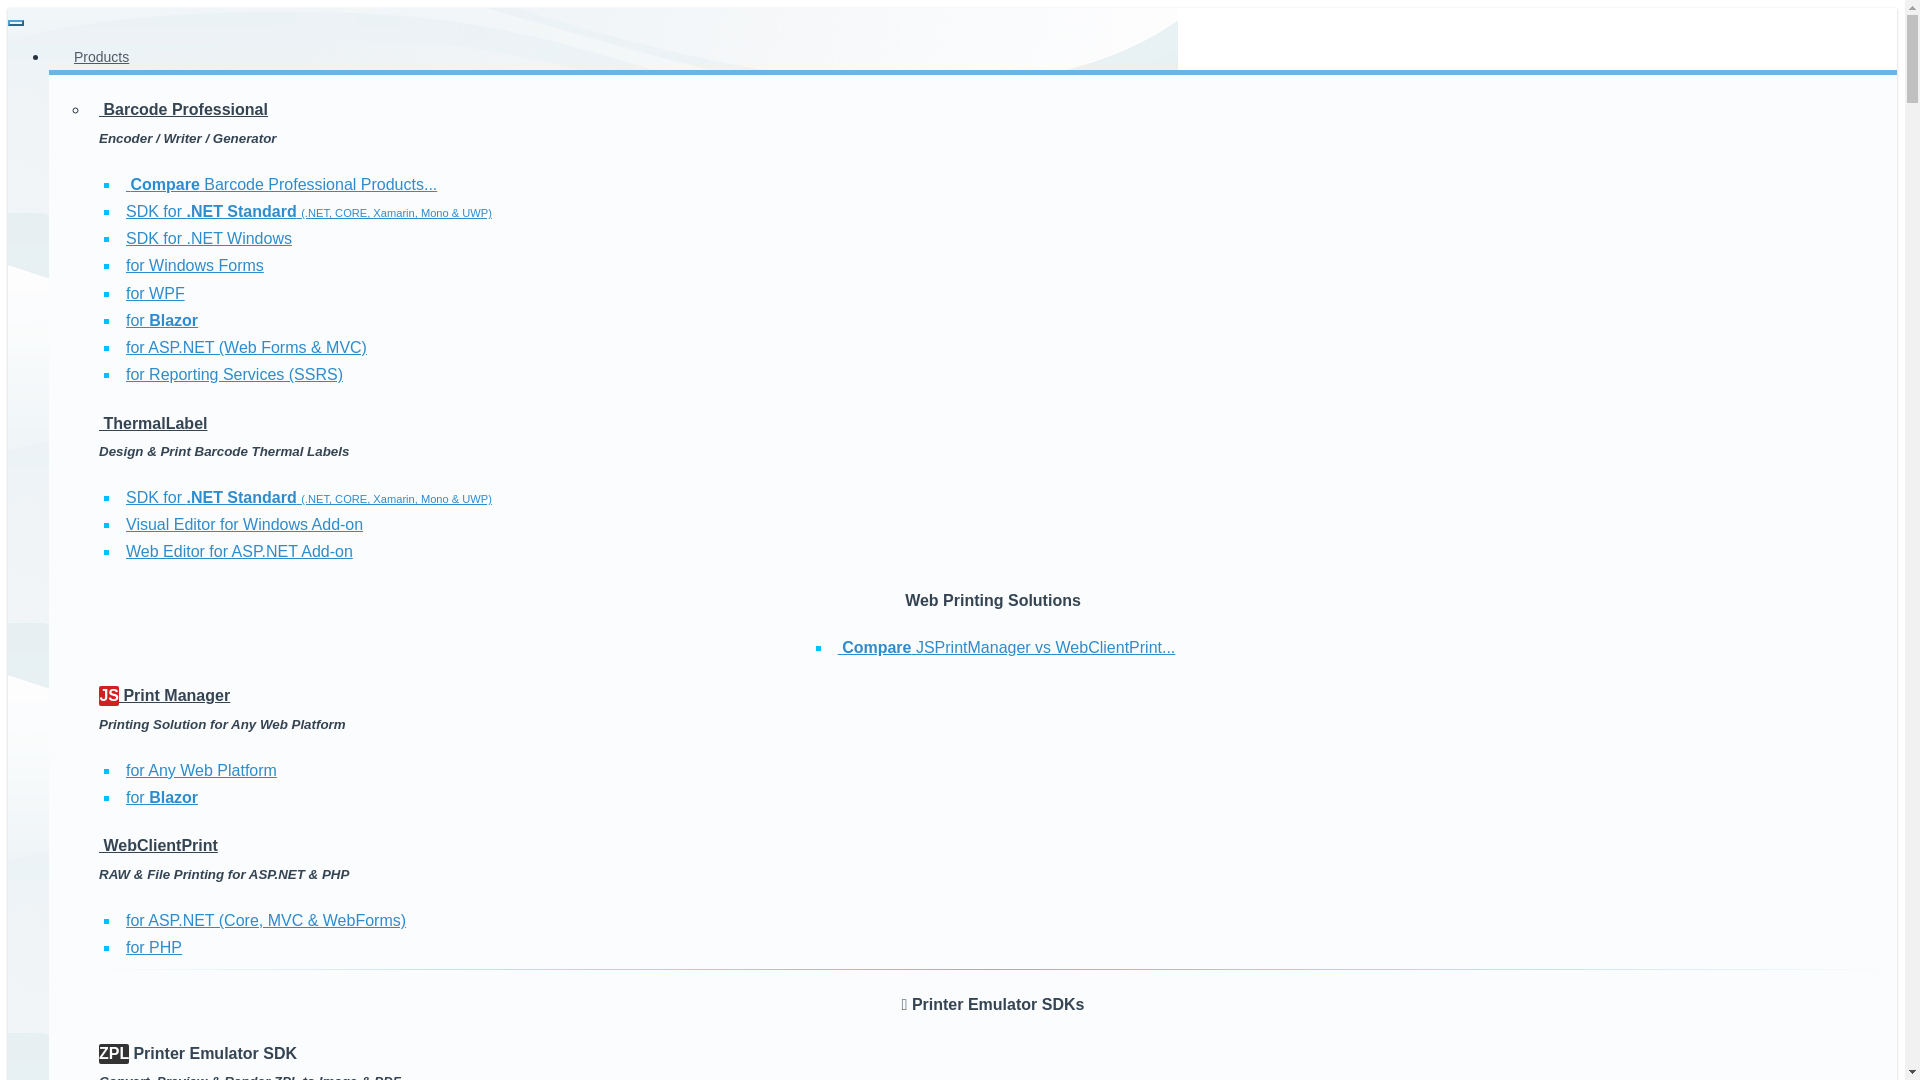  Describe the element at coordinates (154, 946) in the screenshot. I see `for PHP` at that location.